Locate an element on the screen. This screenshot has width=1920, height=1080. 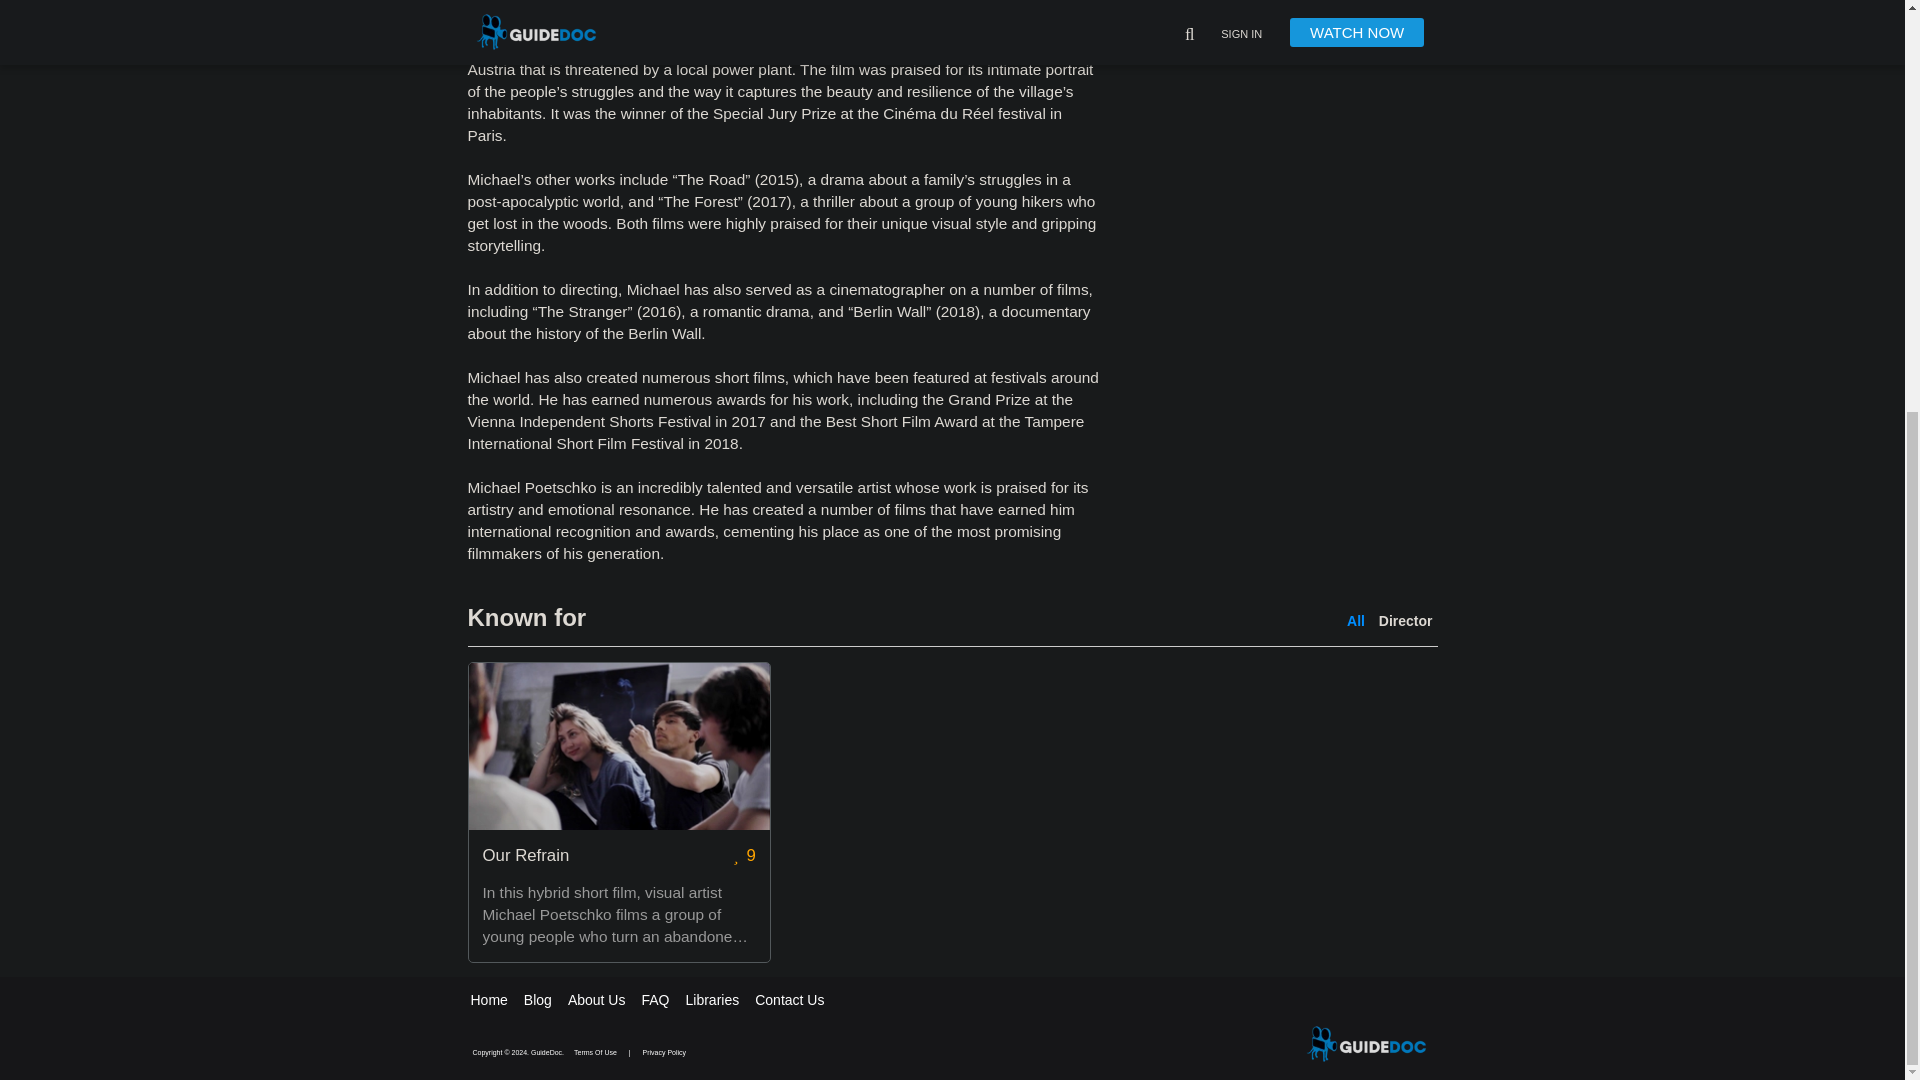
Terms Of Use is located at coordinates (596, 1052).